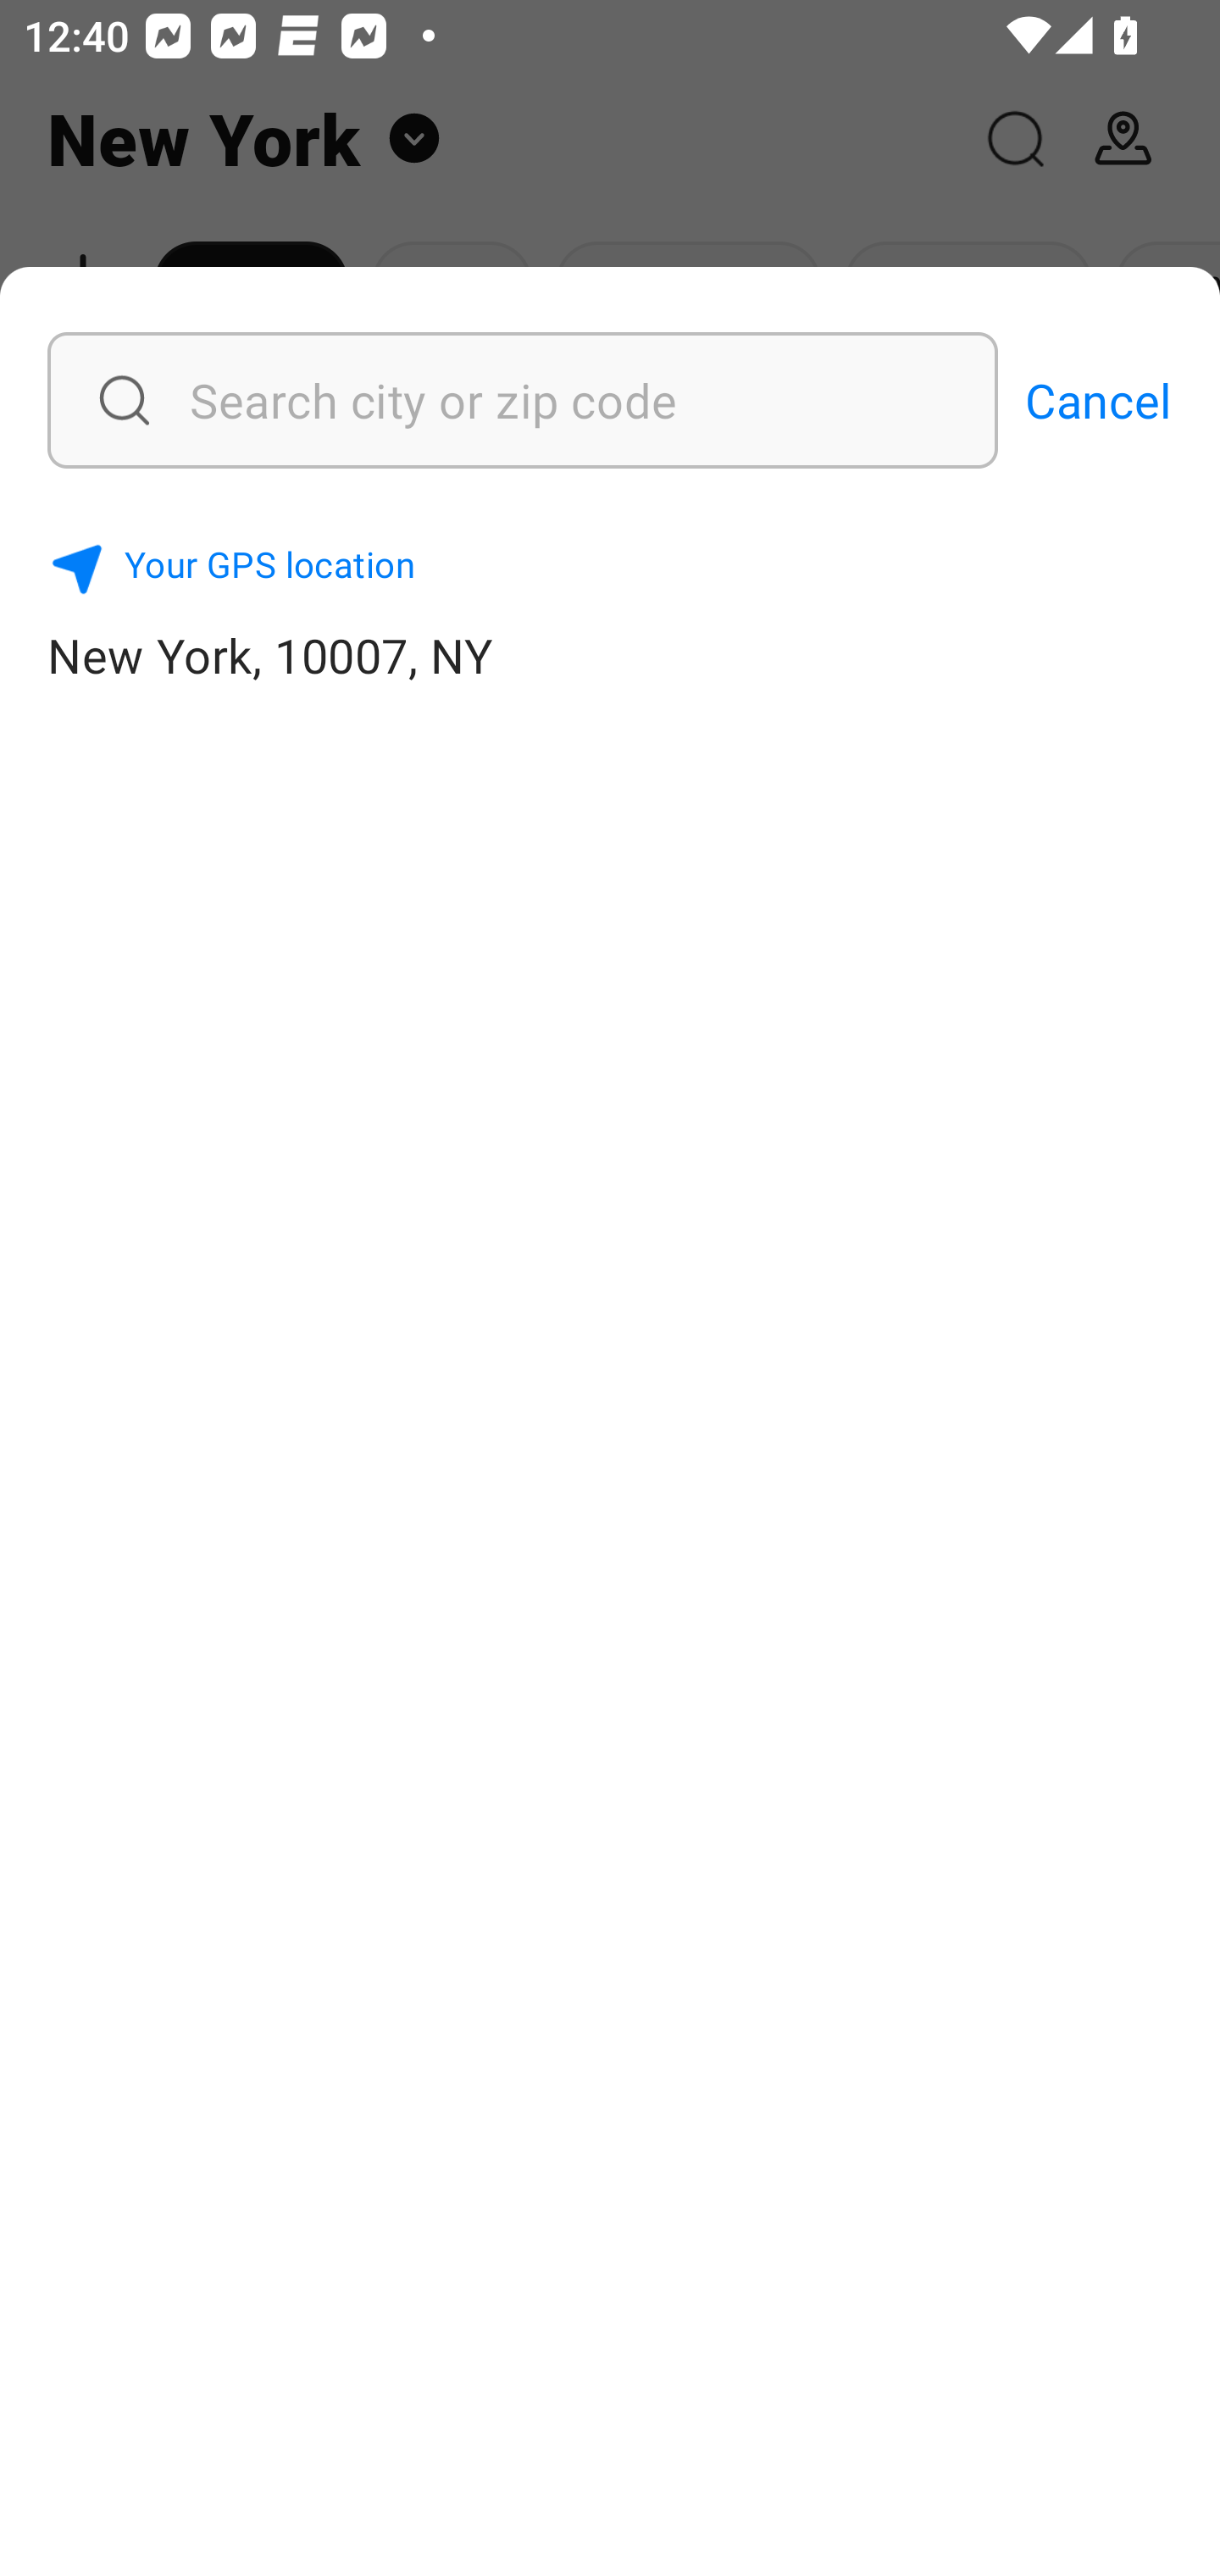 Image resolution: width=1220 pixels, height=2576 pixels. Describe the element at coordinates (440, 400) in the screenshot. I see `Search city or zip code` at that location.